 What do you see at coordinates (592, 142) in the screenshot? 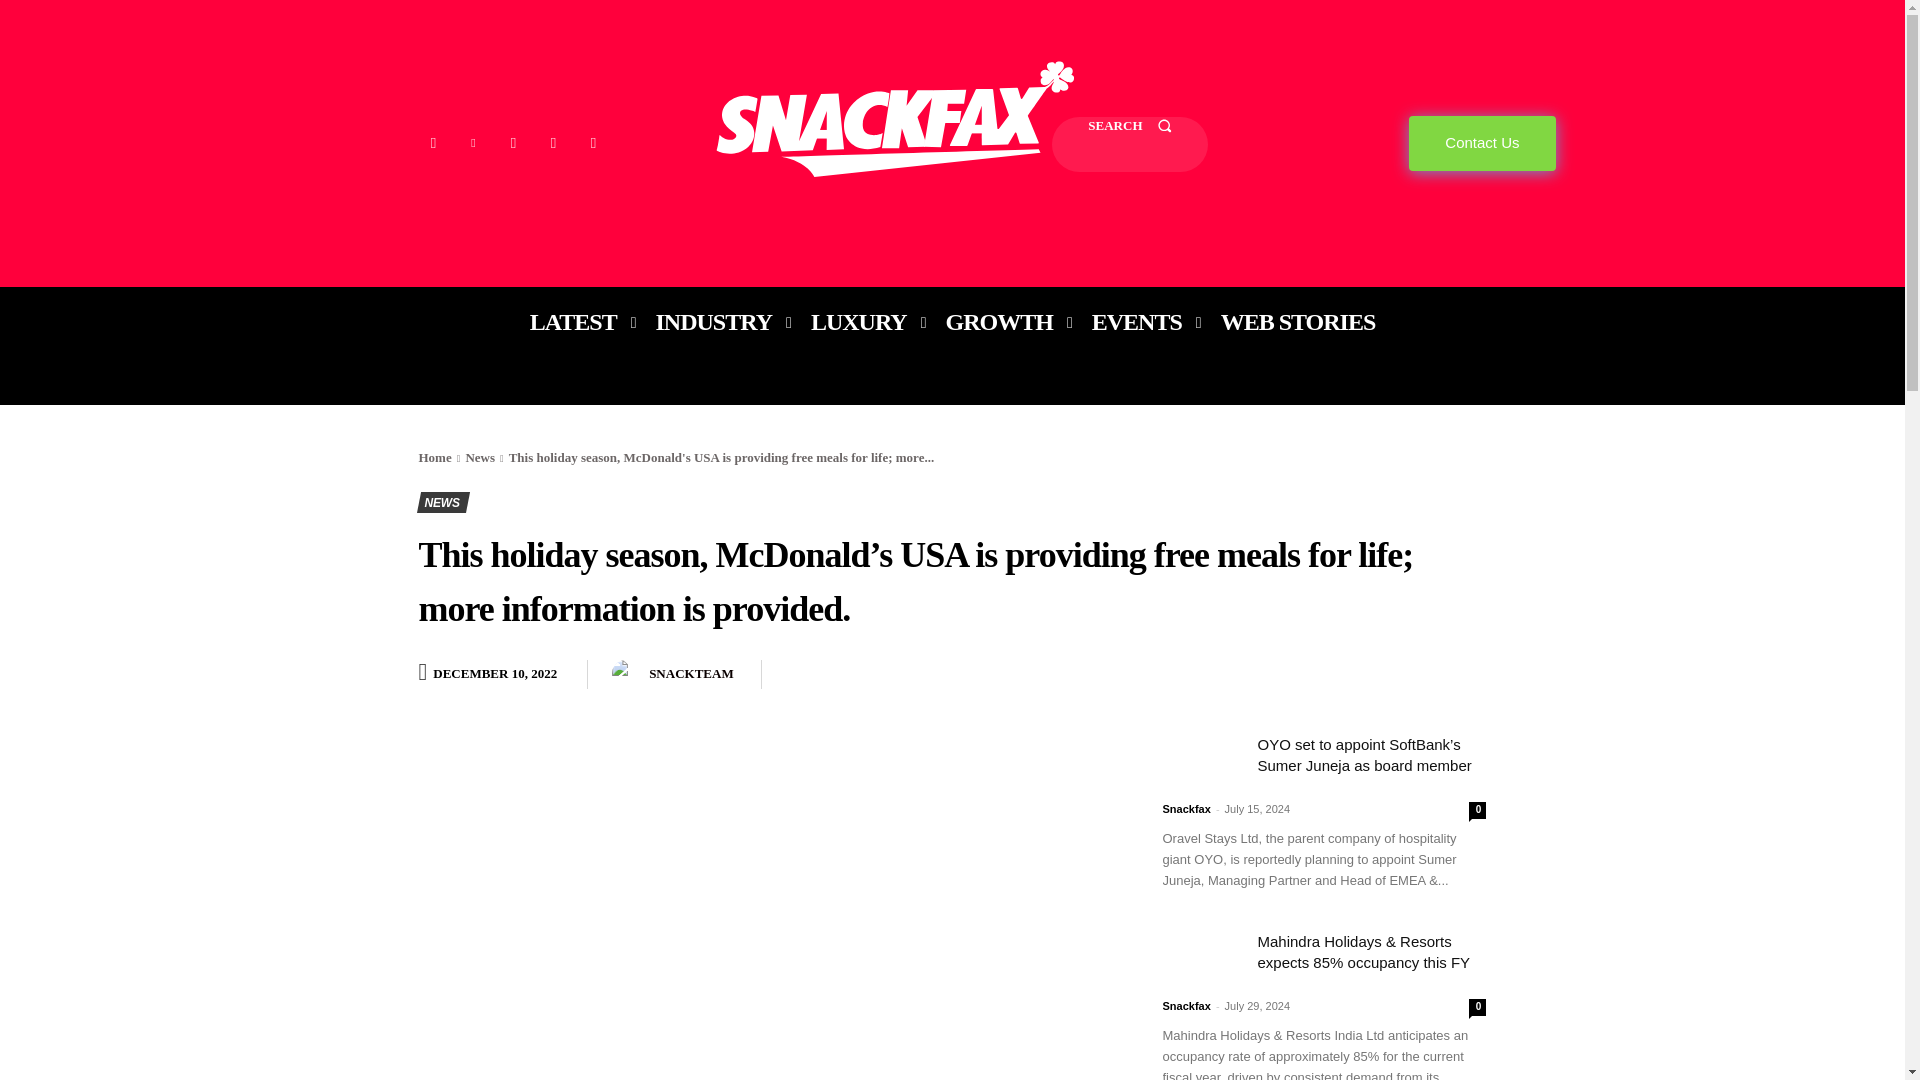
I see `Youtube` at bounding box center [592, 142].